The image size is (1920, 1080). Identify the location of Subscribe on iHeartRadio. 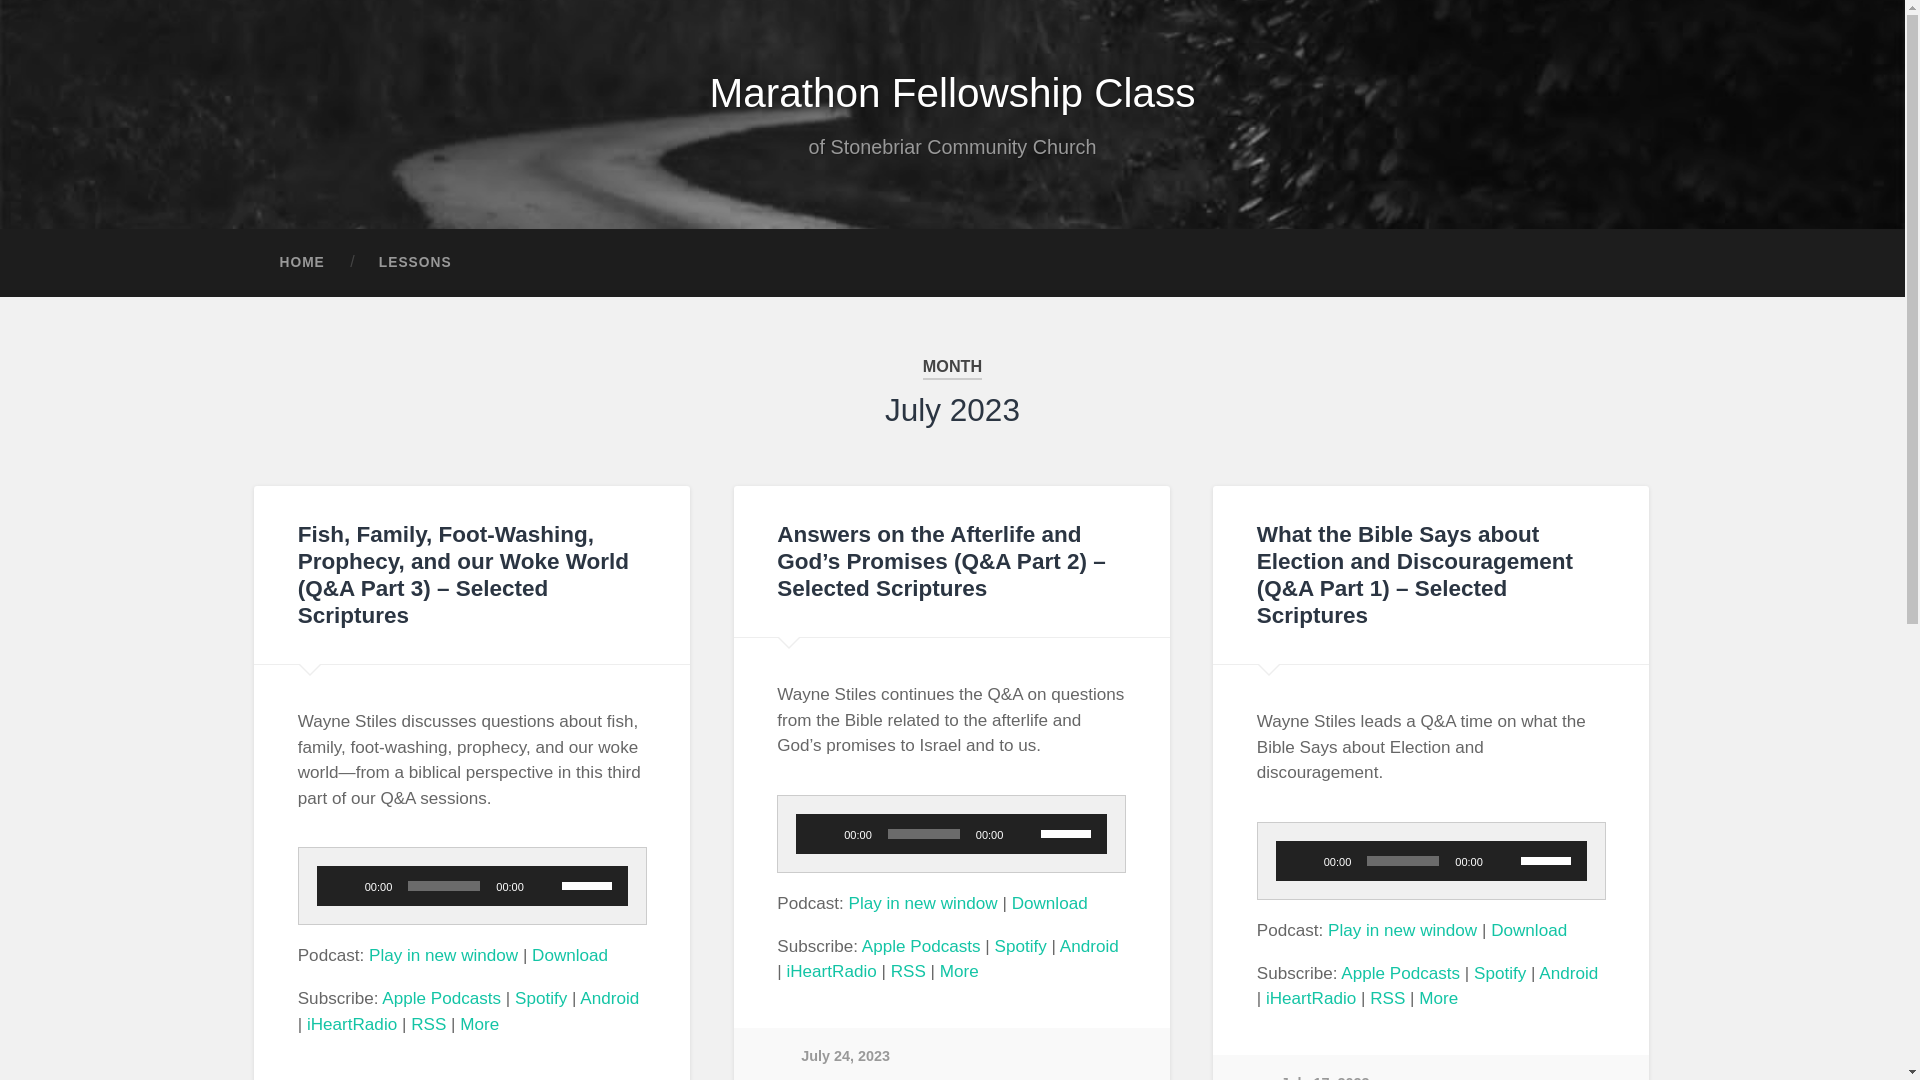
(352, 1024).